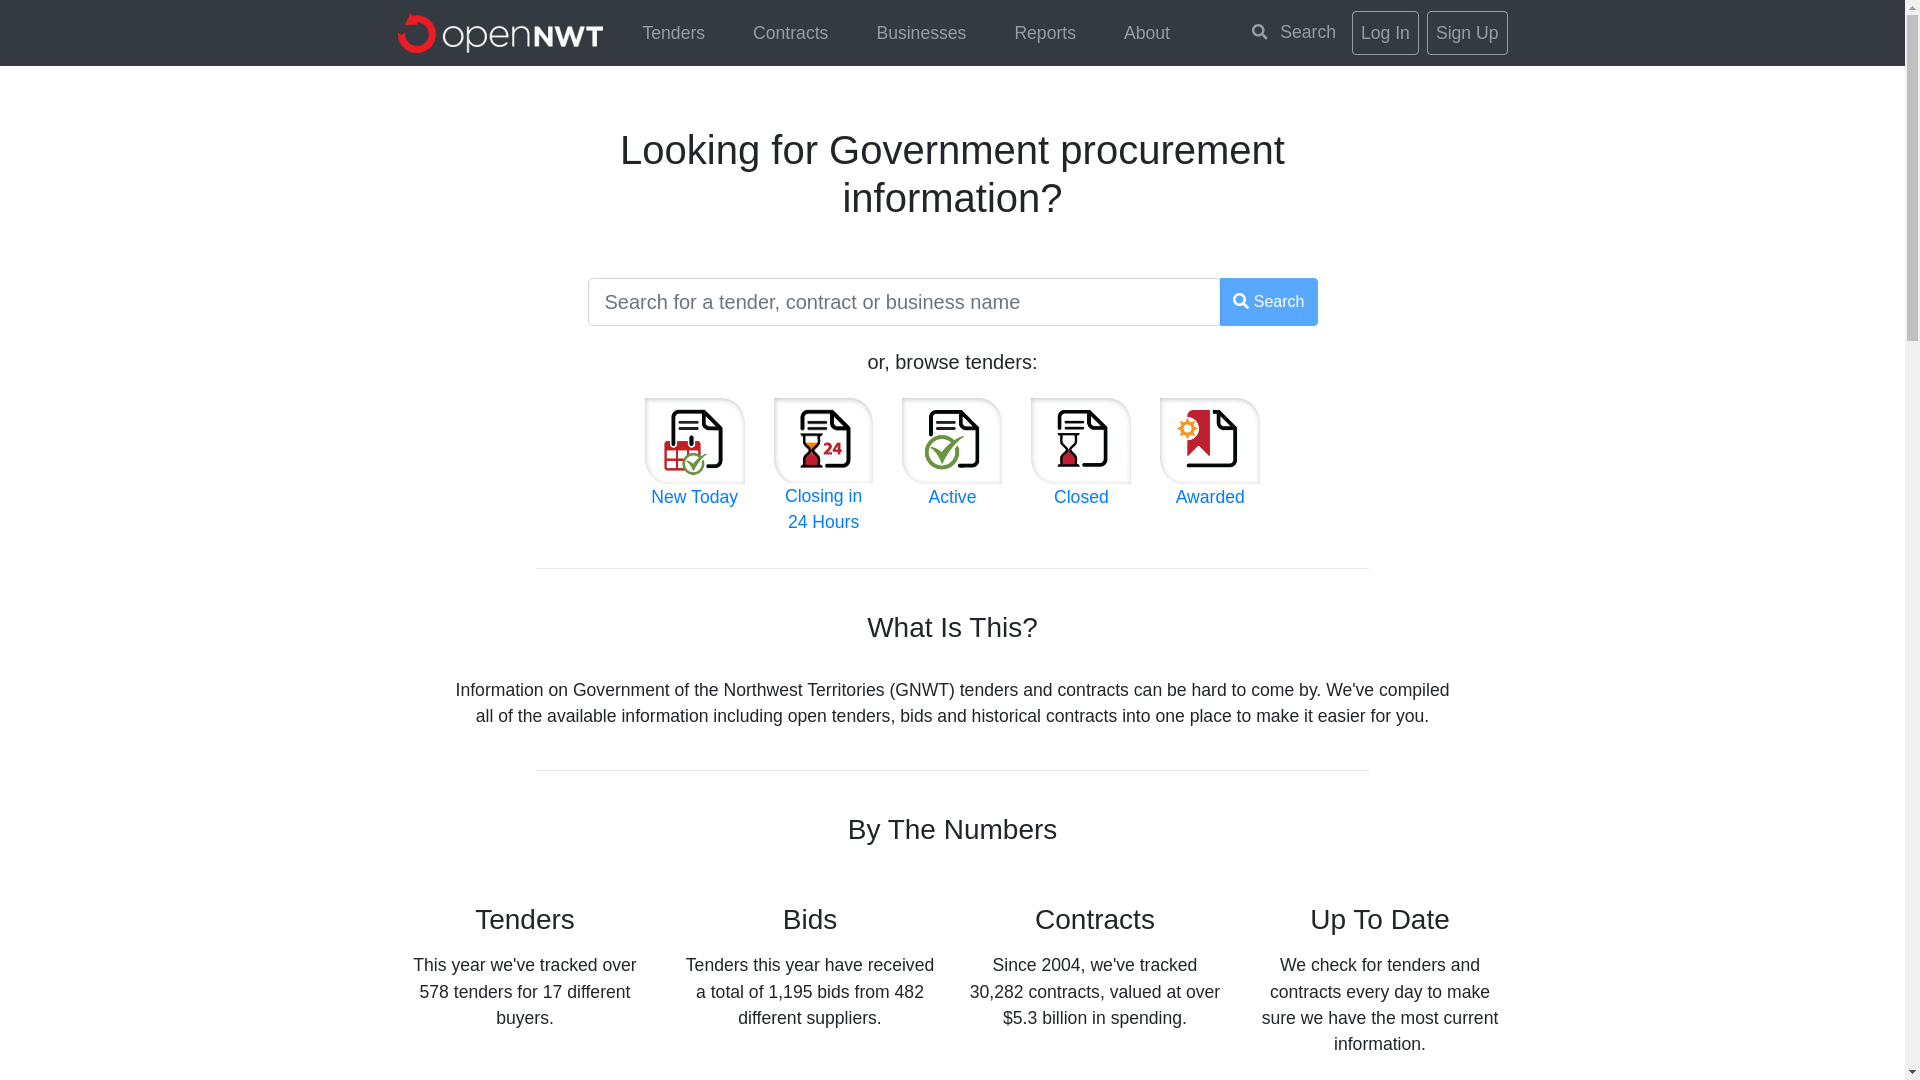 The height and width of the screenshot is (1080, 1920). I want to click on Search, so click(1294, 31).